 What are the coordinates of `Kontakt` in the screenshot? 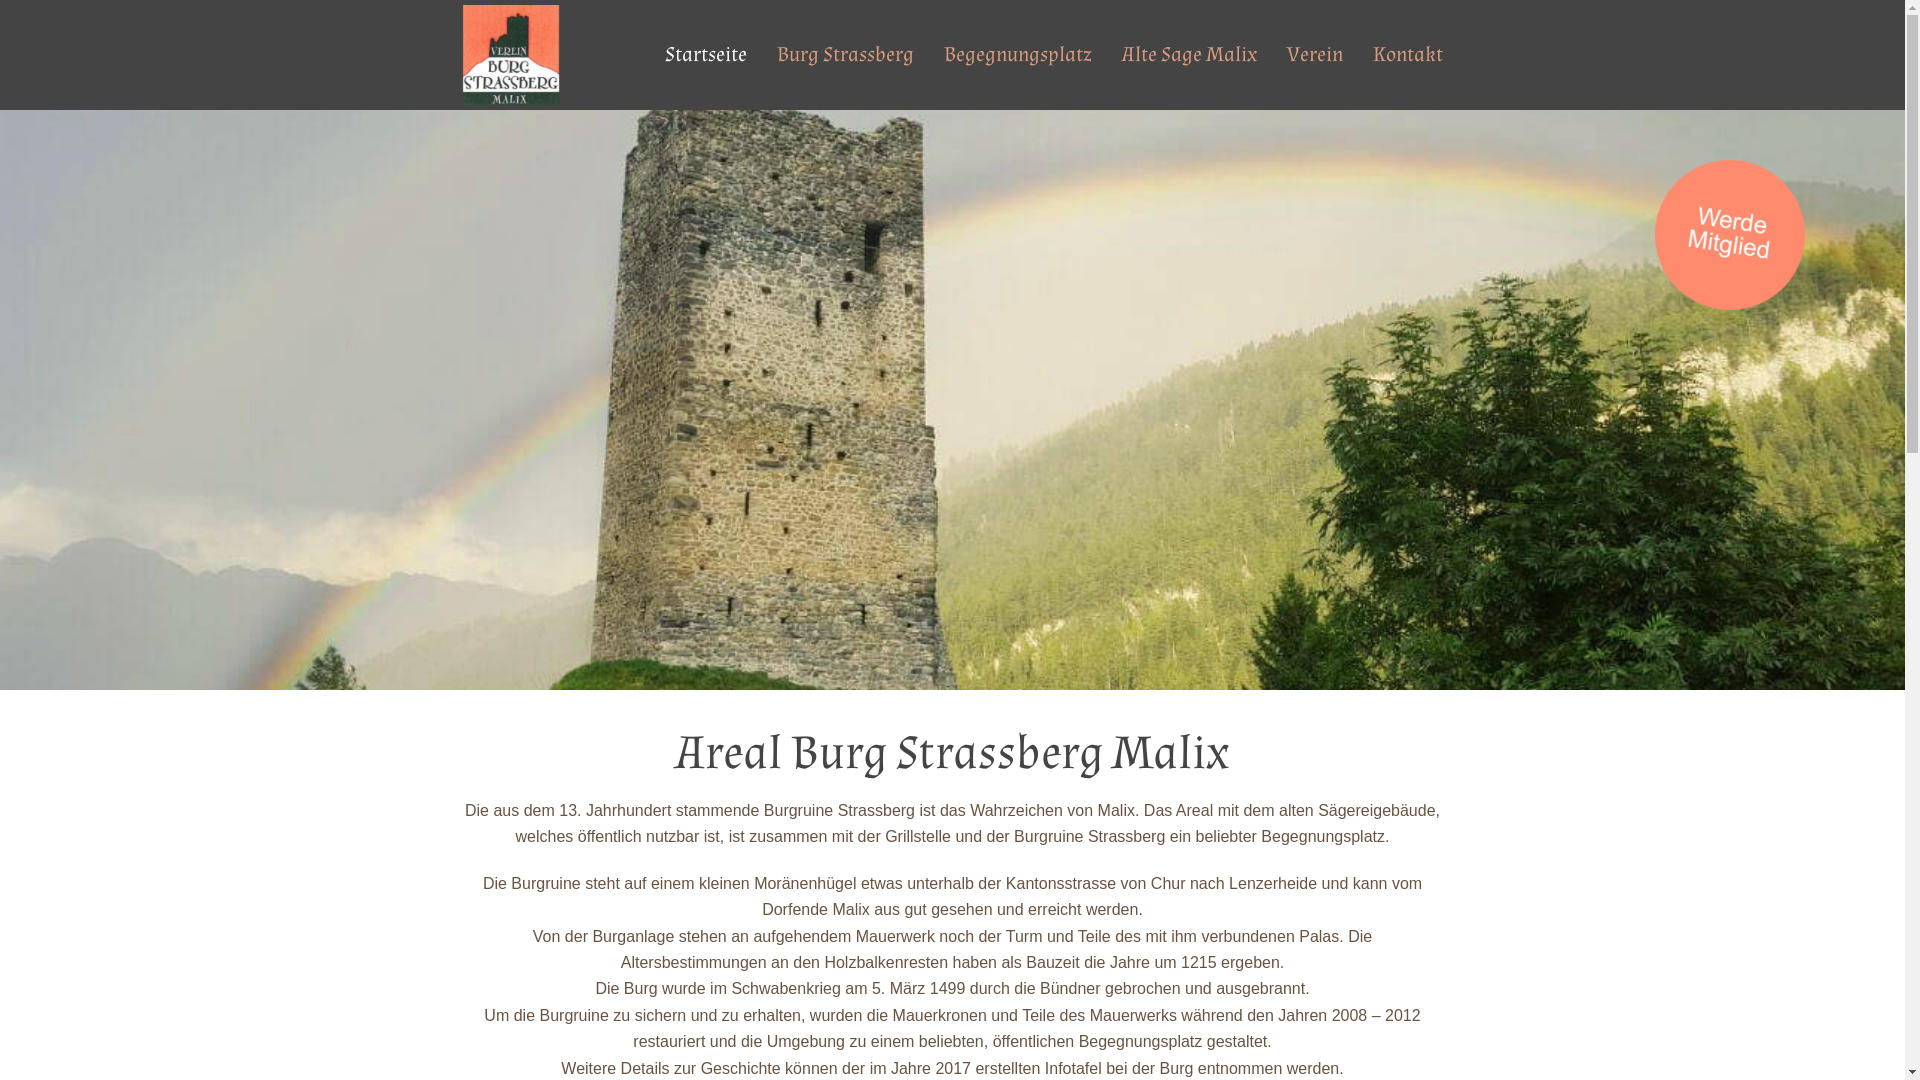 It's located at (1408, 55).